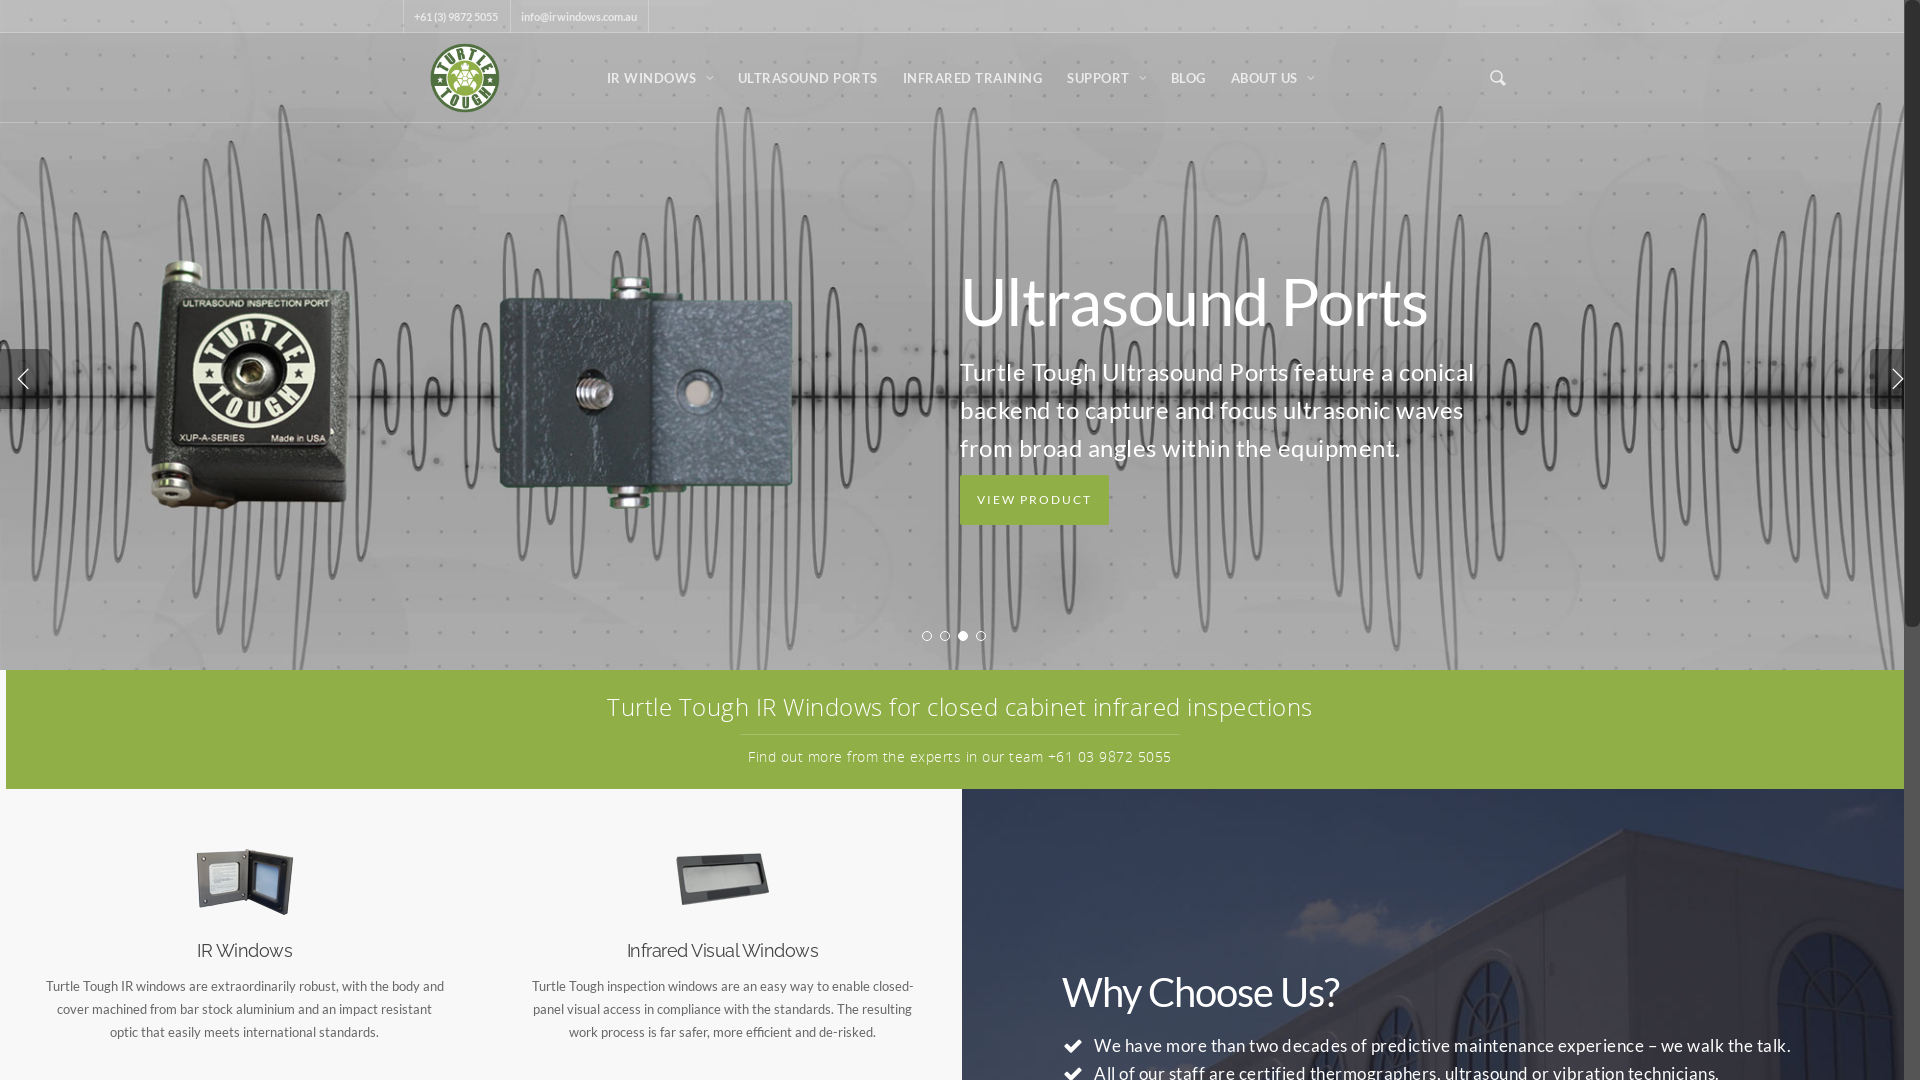 This screenshot has height=1080, width=1920. I want to click on Infrared Visual Windows, so click(723, 950).